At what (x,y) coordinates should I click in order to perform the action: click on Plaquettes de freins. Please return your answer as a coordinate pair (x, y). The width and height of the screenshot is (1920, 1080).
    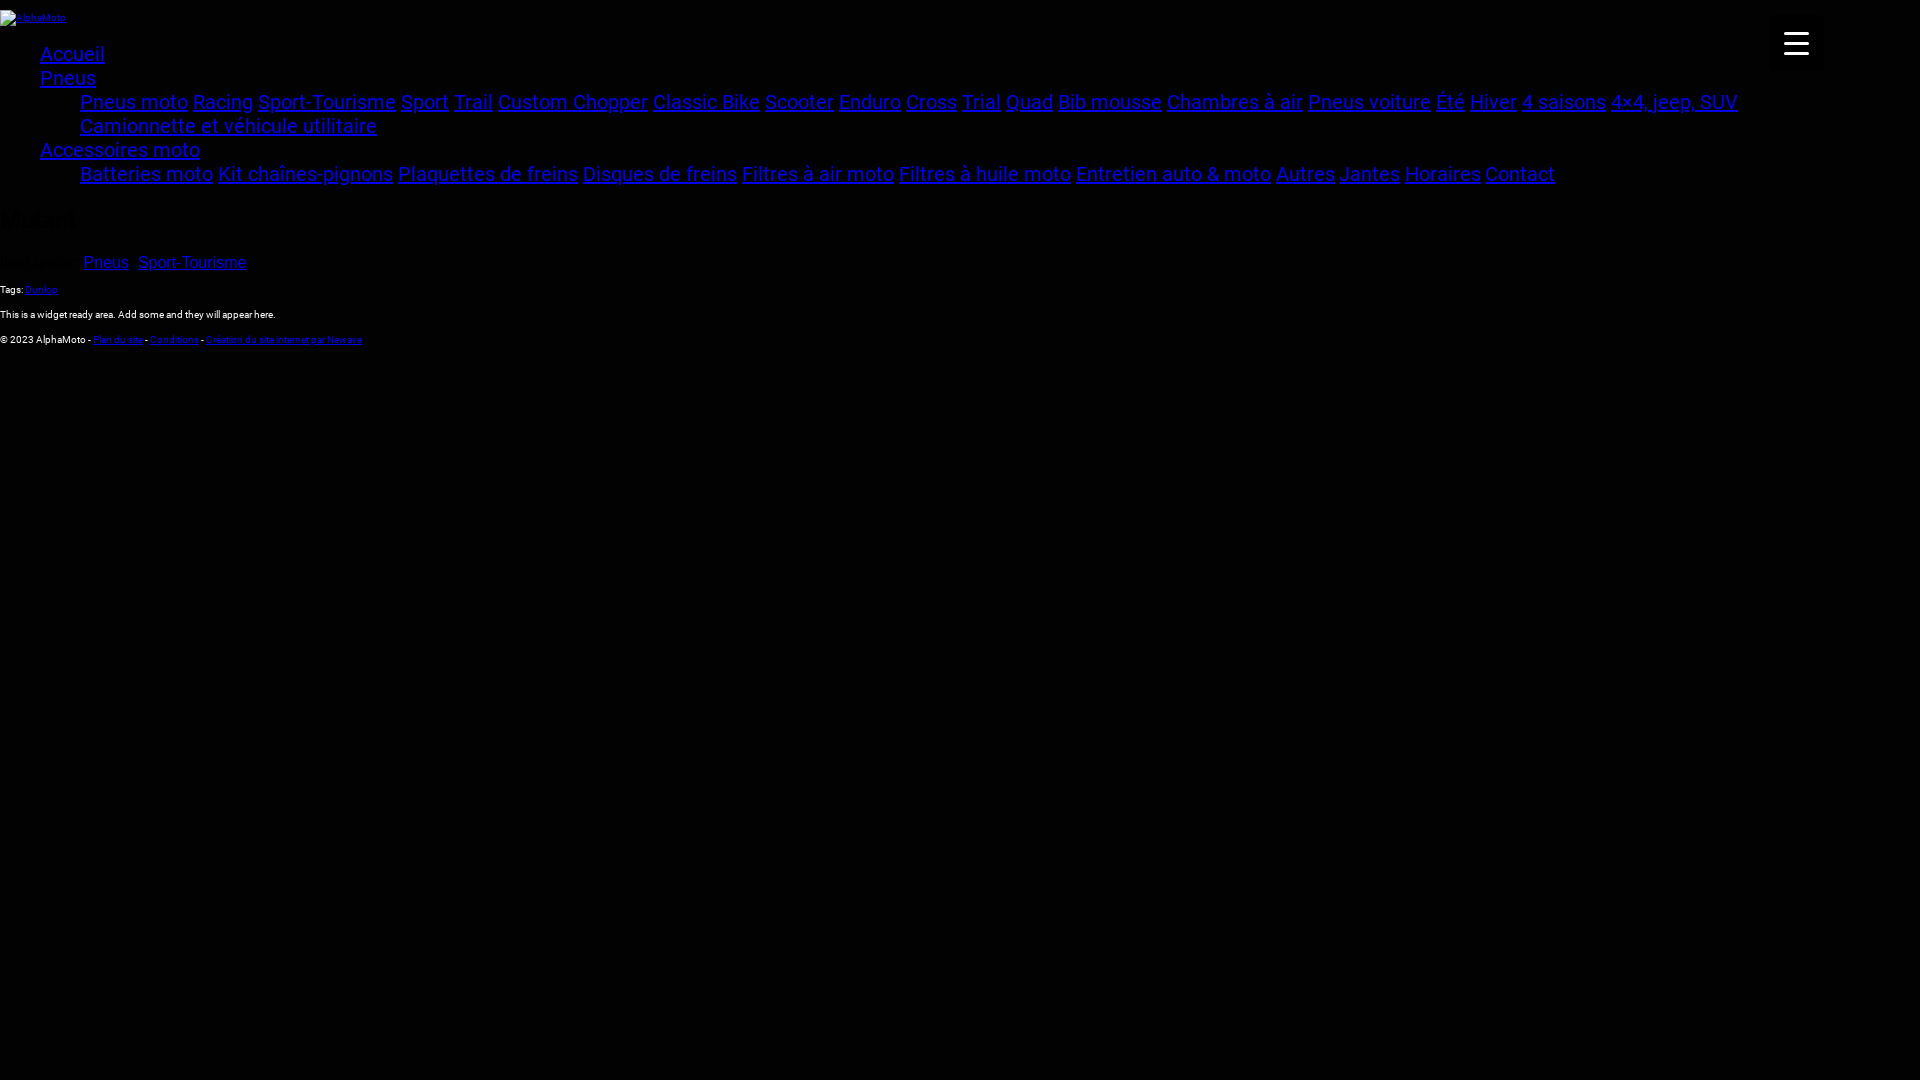
    Looking at the image, I should click on (488, 174).